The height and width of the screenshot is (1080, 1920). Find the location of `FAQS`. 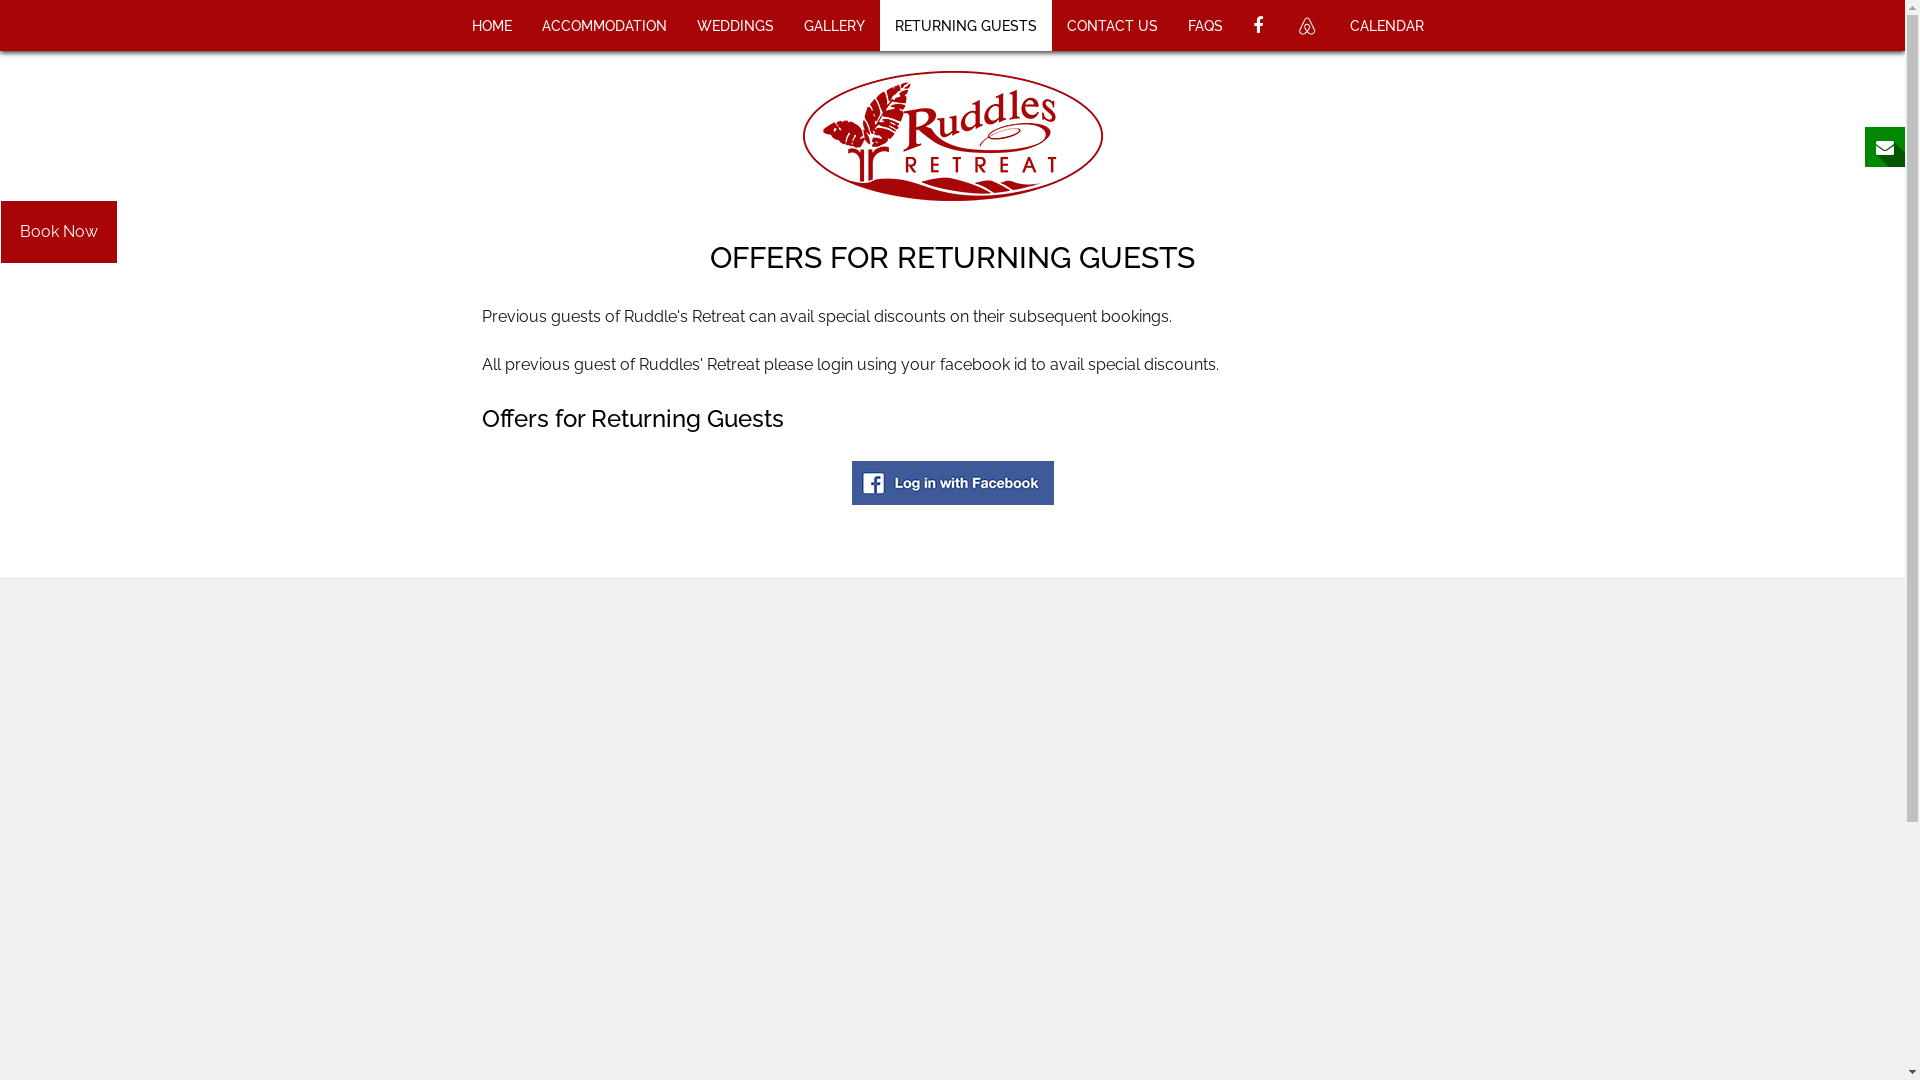

FAQS is located at coordinates (1204, 26).